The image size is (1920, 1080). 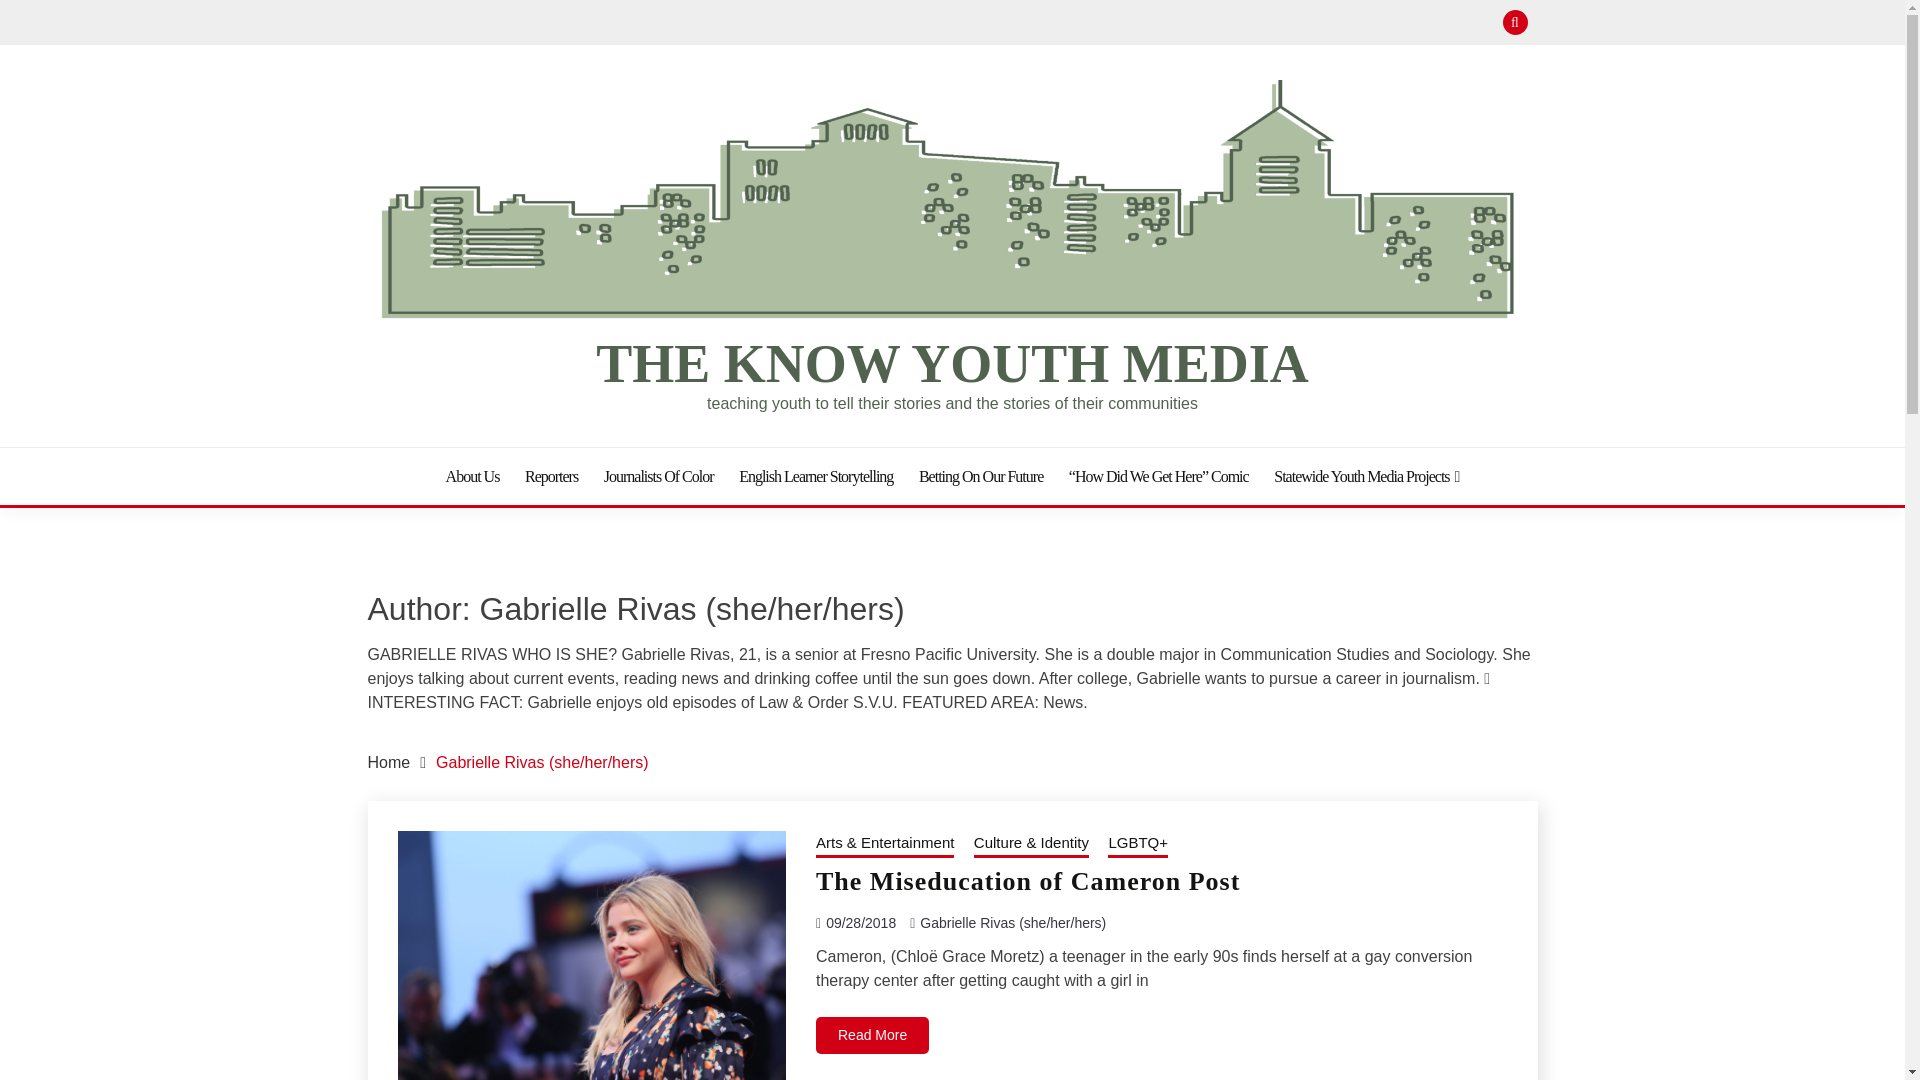 I want to click on Betting On Our Future, so click(x=980, y=476).